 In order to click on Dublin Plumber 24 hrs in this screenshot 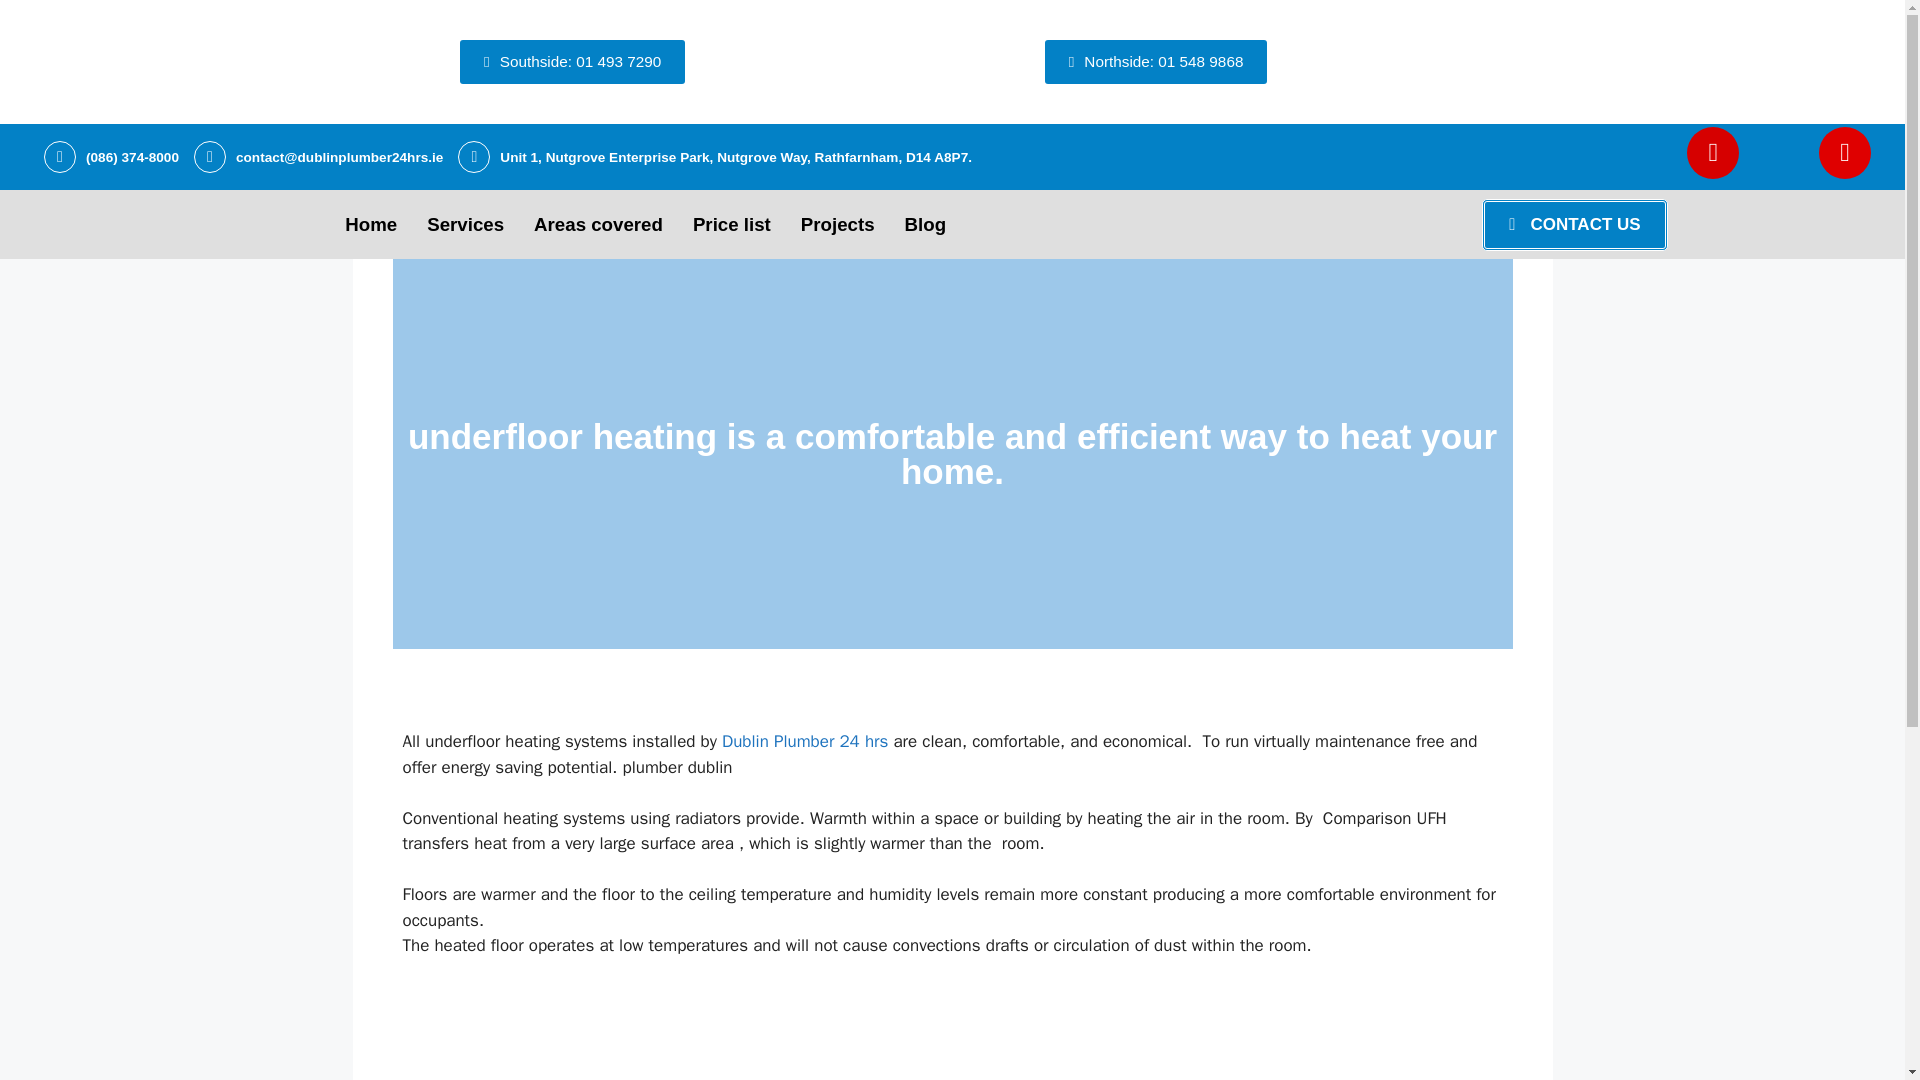, I will do `click(804, 741)`.